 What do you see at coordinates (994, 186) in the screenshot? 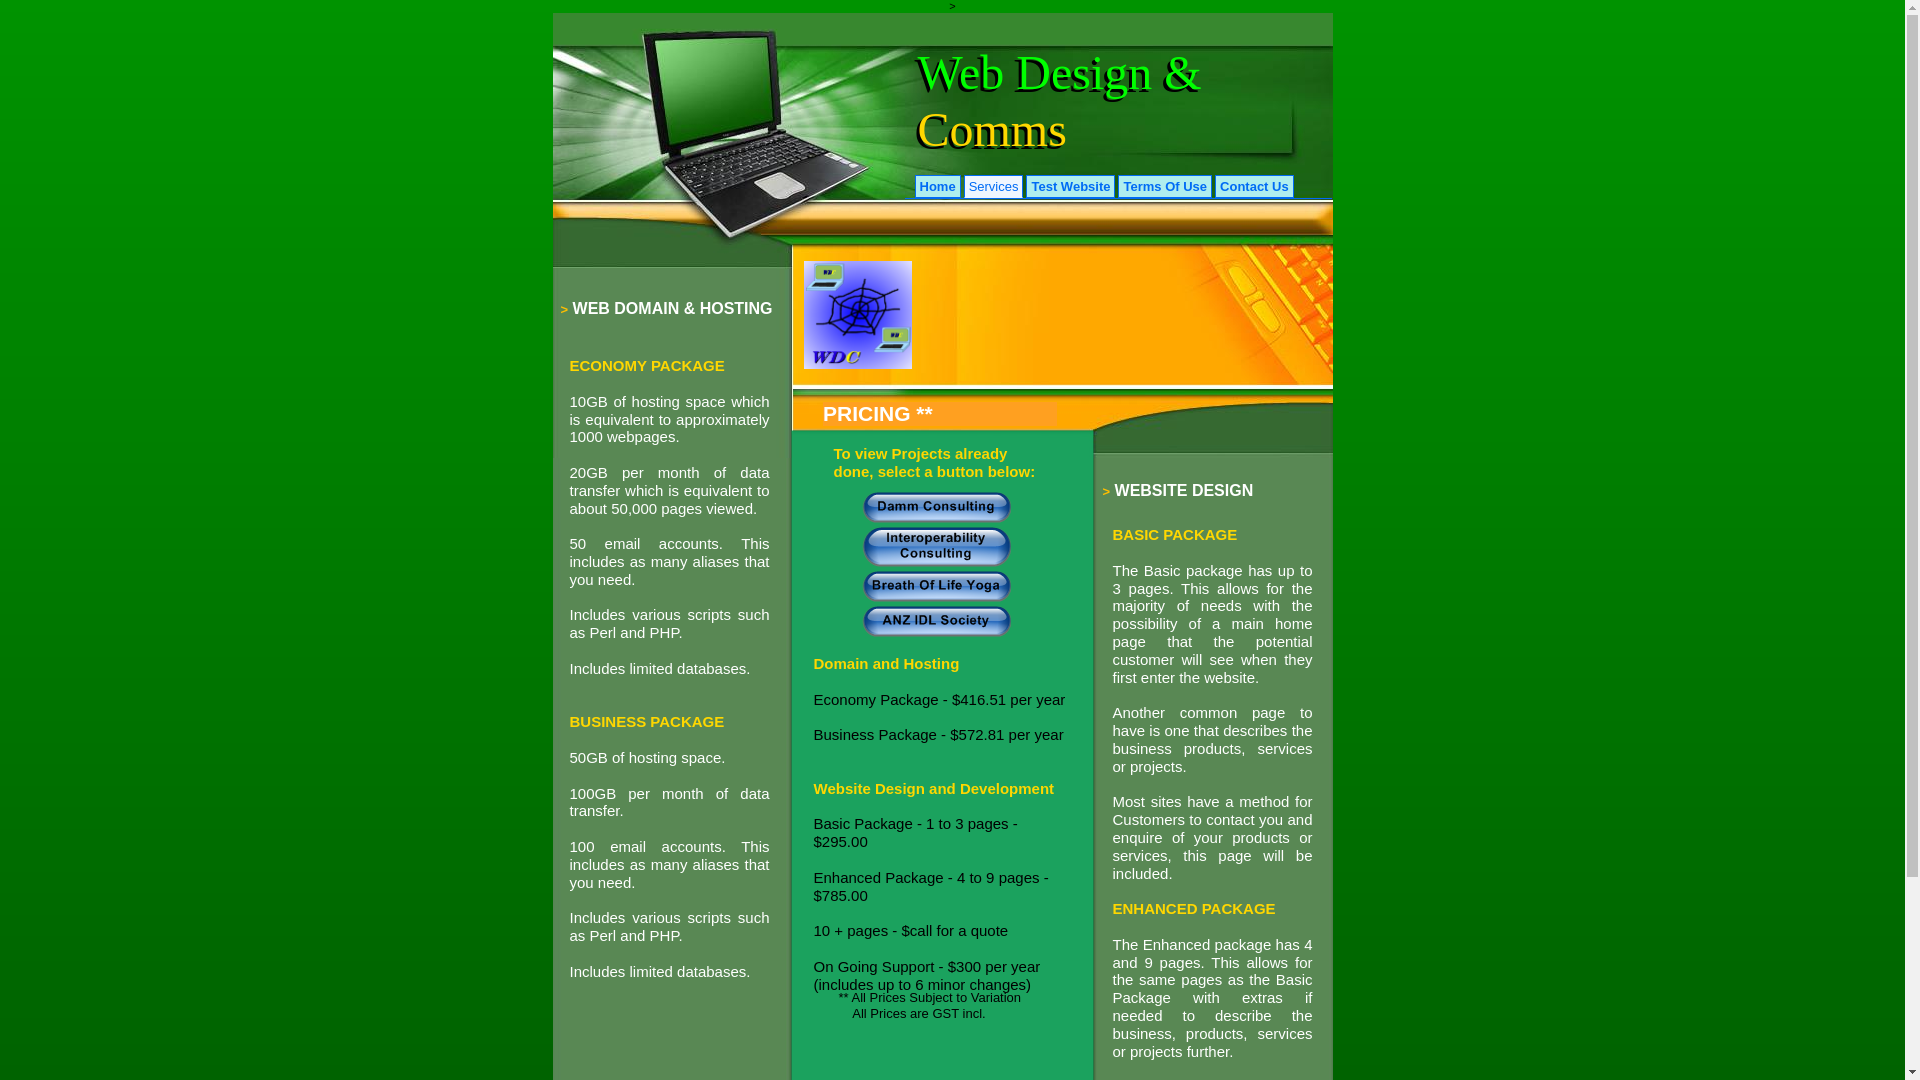
I see `Services` at bounding box center [994, 186].